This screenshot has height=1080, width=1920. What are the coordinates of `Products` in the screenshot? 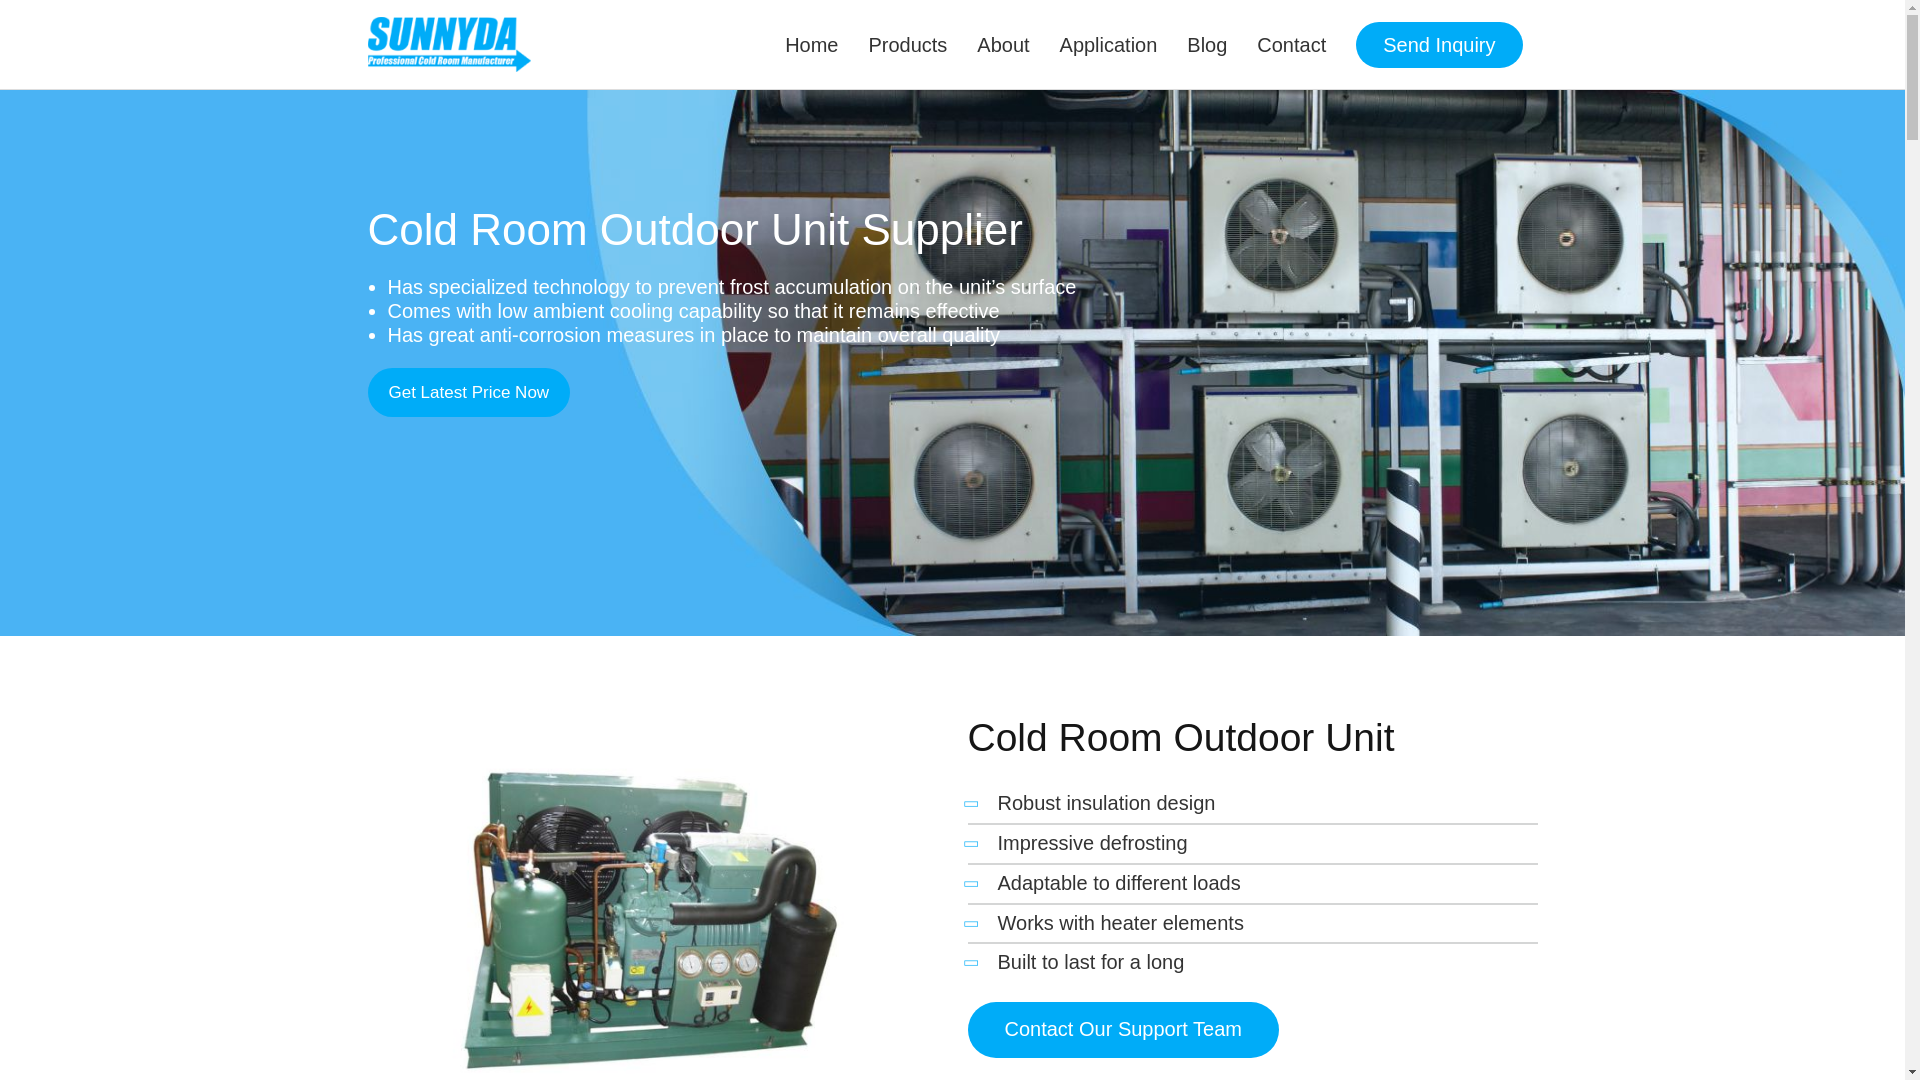 It's located at (906, 44).